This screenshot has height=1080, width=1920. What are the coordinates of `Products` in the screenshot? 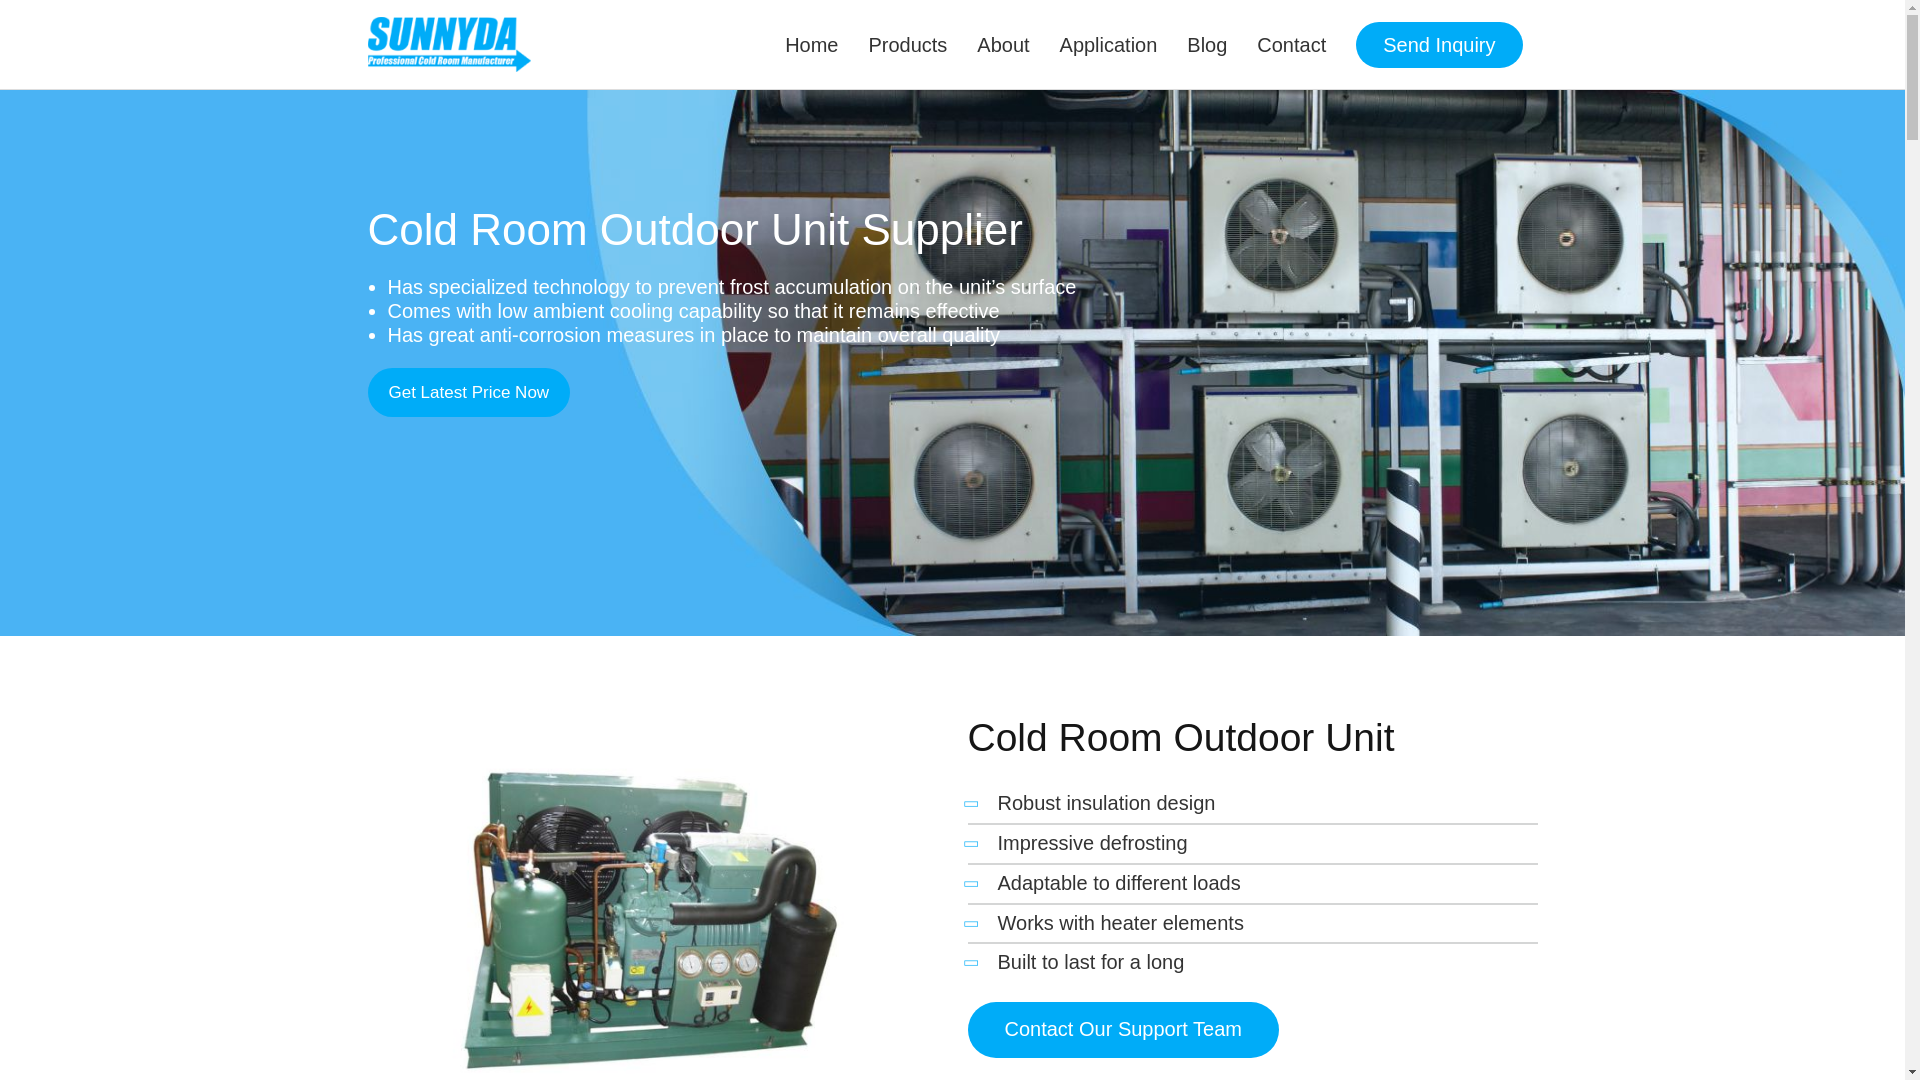 It's located at (906, 44).